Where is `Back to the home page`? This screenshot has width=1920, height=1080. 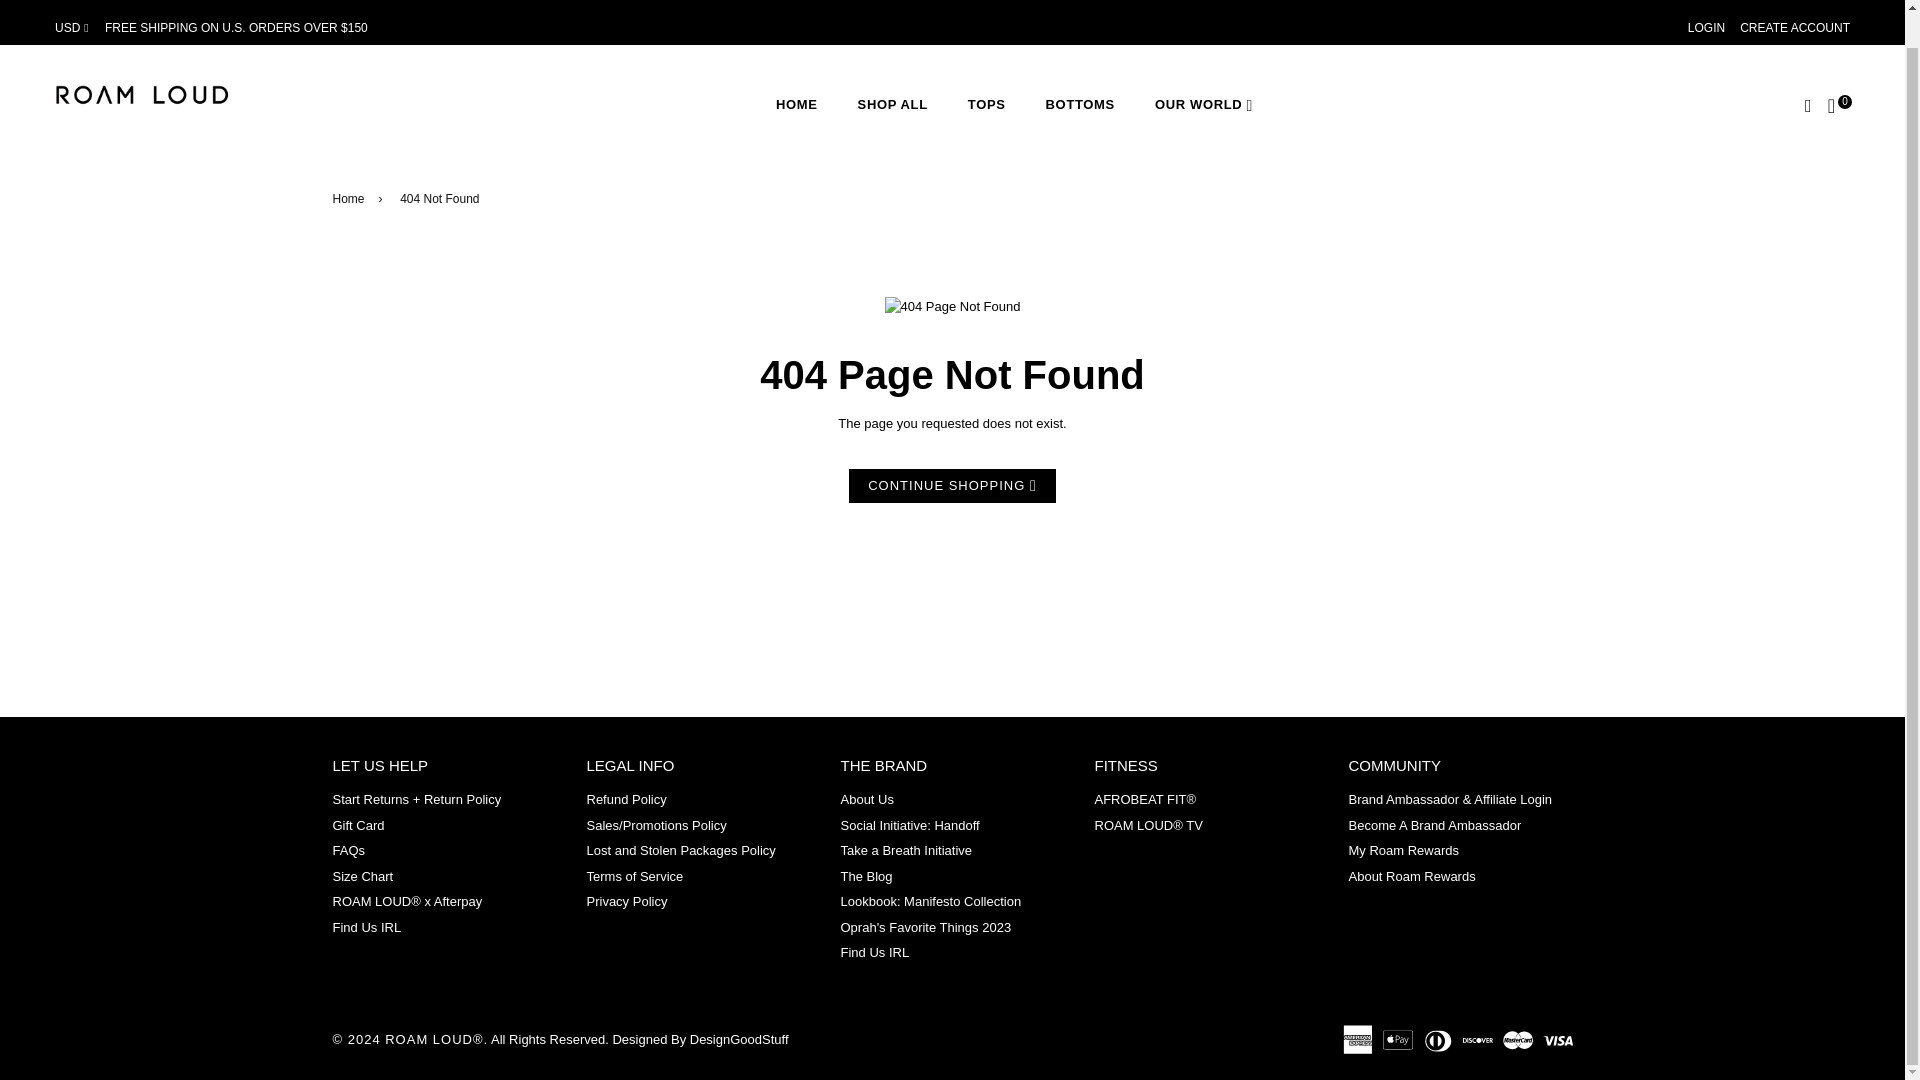
Back to the home page is located at coordinates (351, 199).